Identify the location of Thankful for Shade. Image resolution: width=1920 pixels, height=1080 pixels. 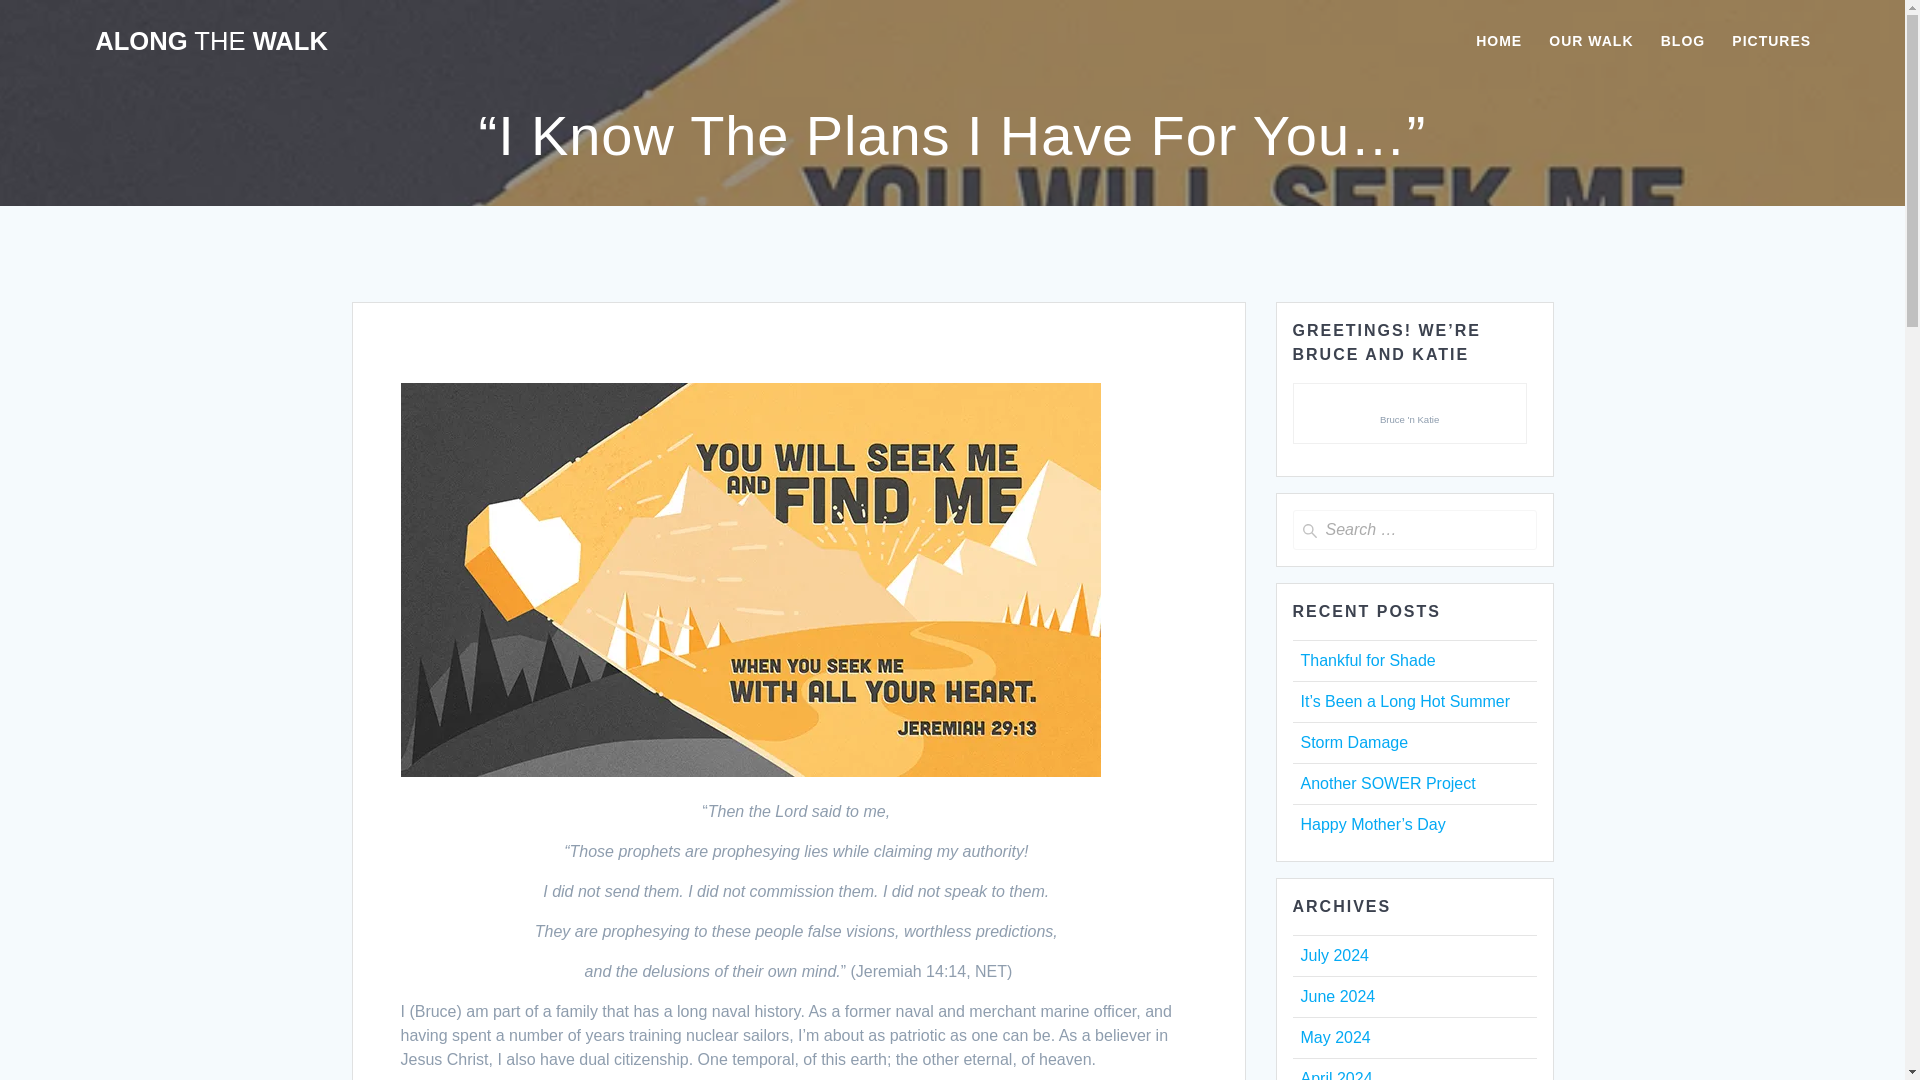
(1366, 660).